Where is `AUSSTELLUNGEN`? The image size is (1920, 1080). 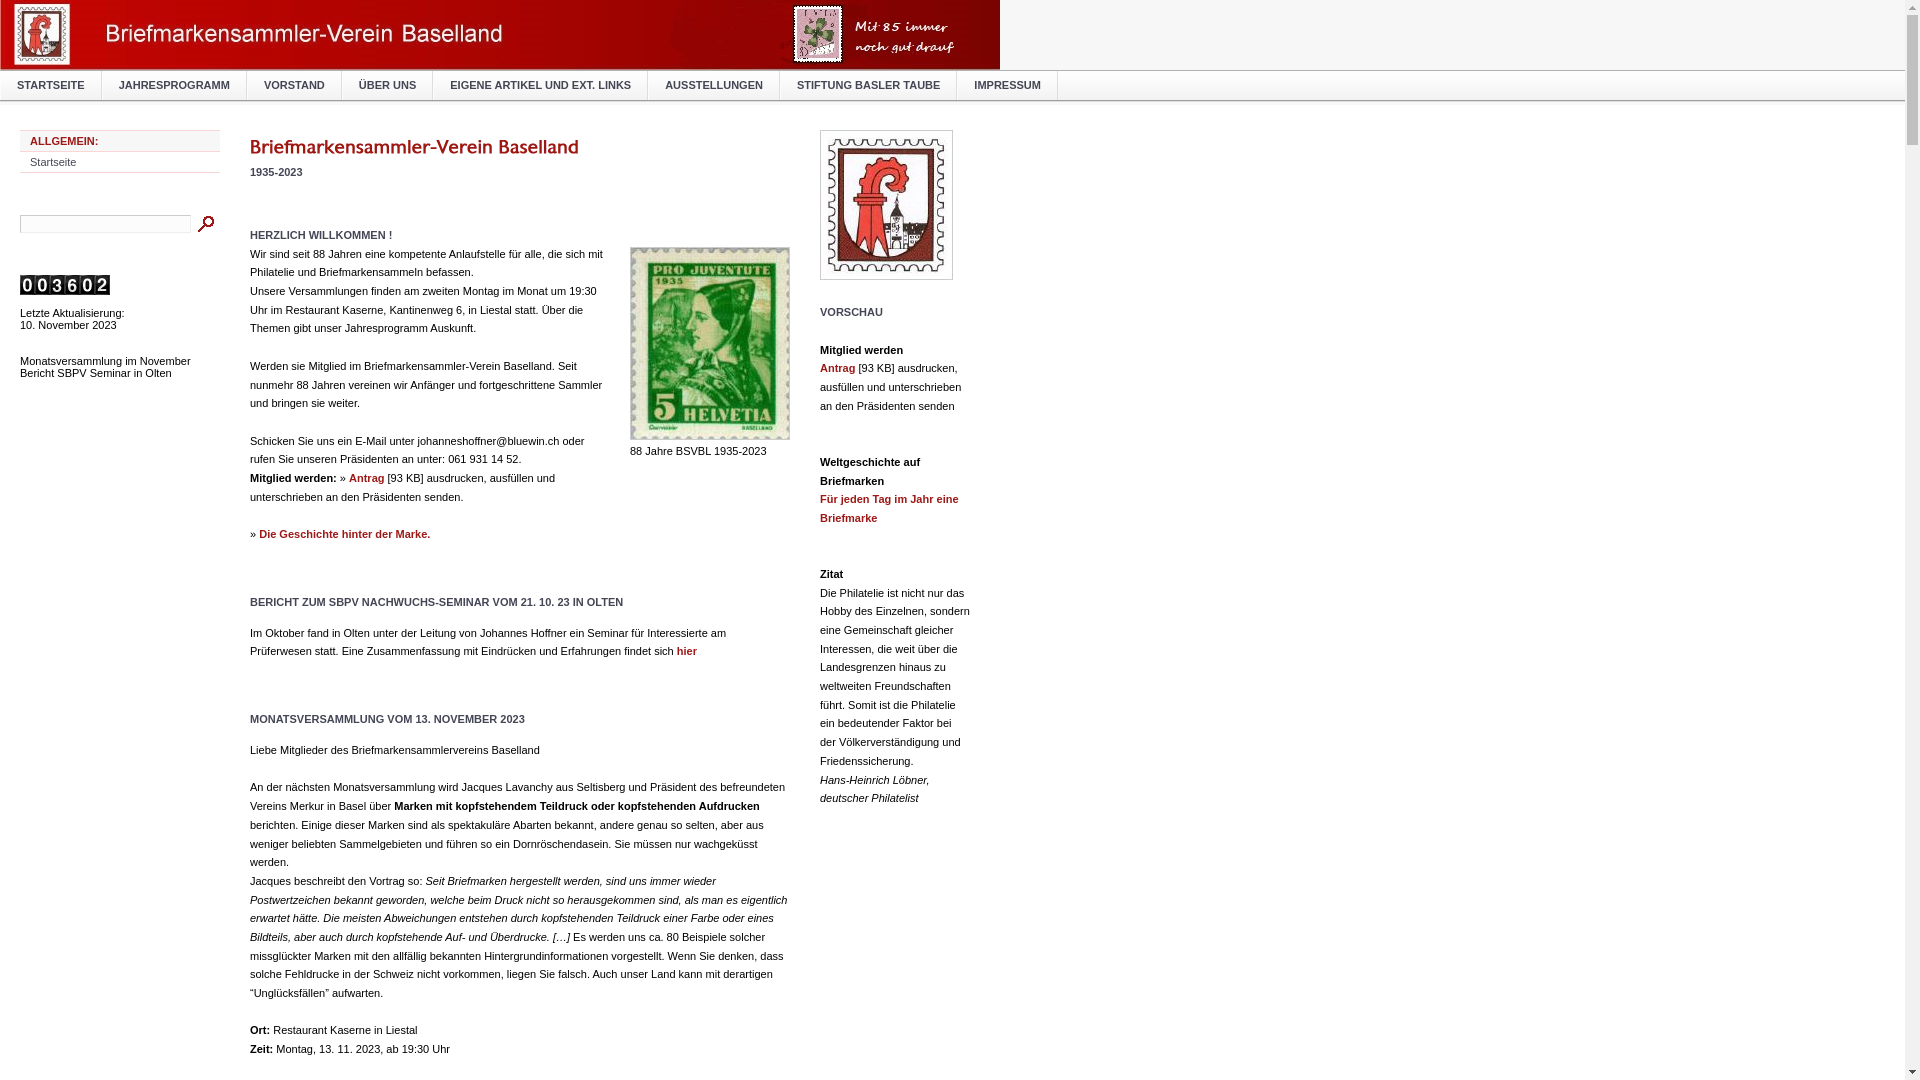 AUSSTELLUNGEN is located at coordinates (714, 86).